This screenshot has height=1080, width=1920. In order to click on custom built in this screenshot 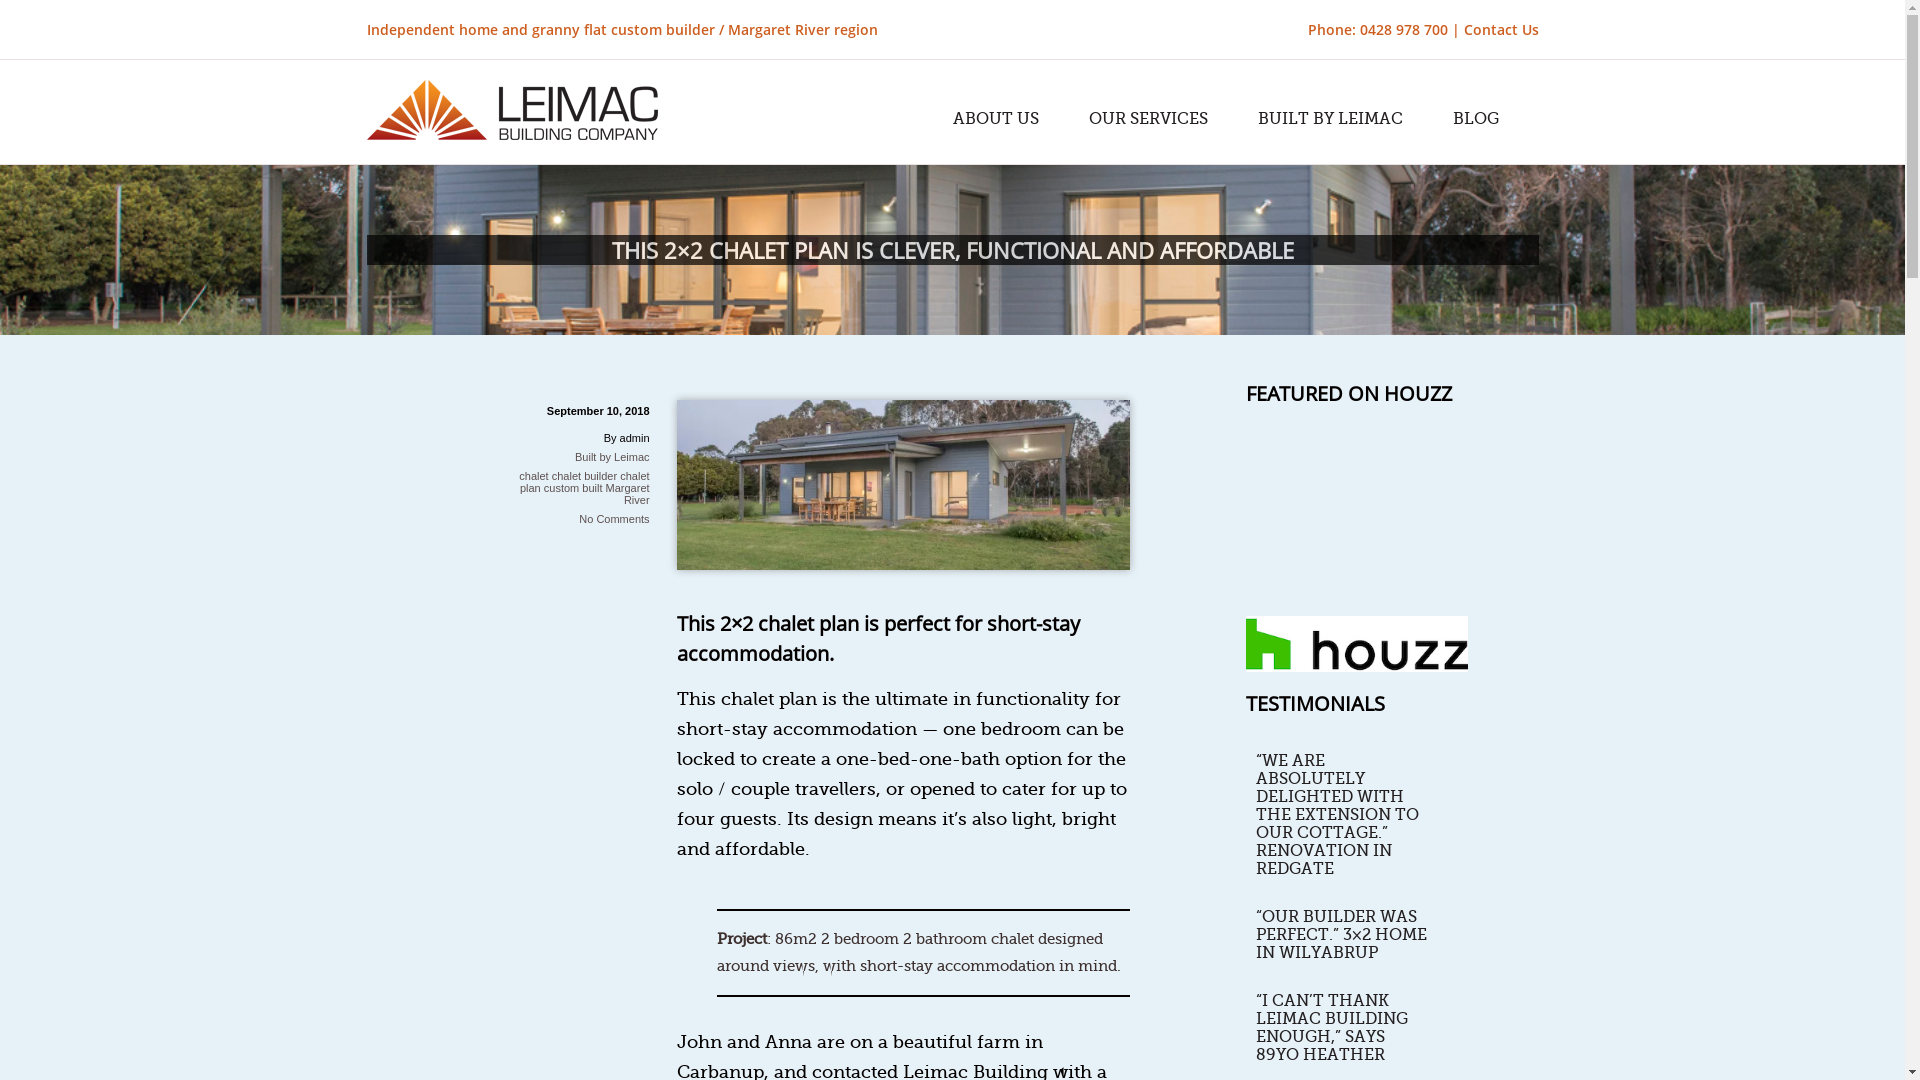, I will do `click(574, 488)`.